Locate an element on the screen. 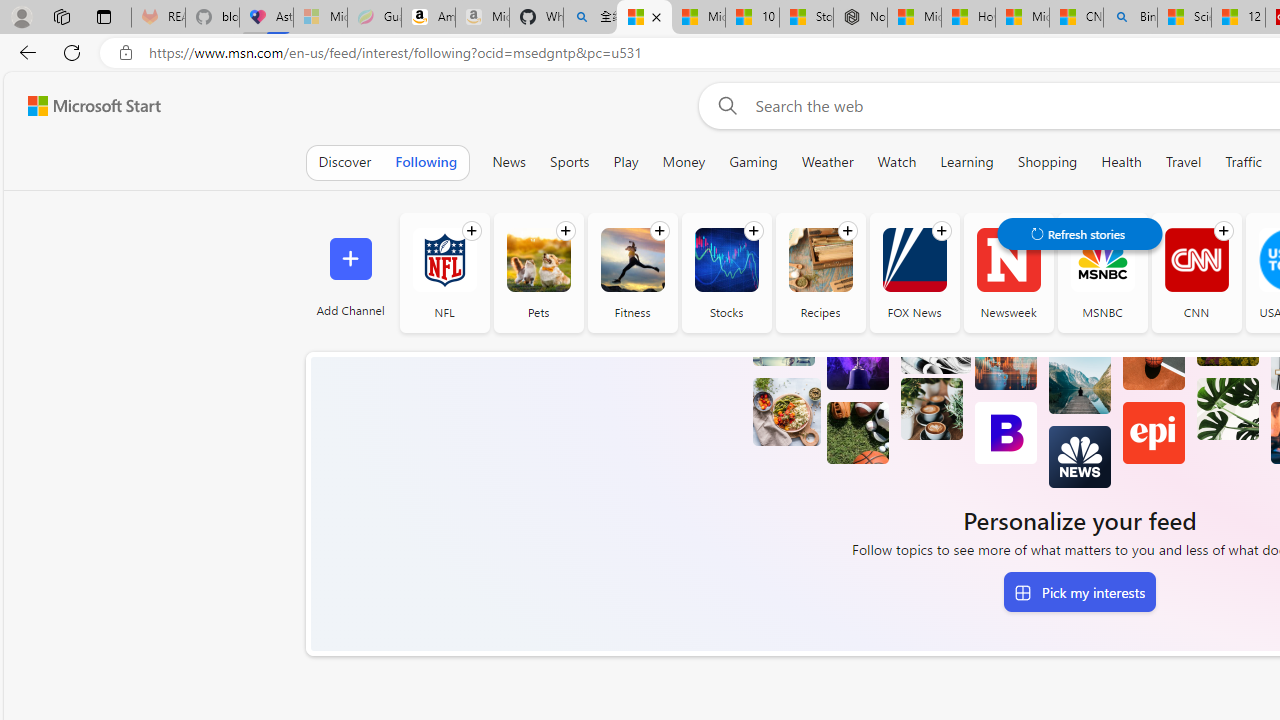 The width and height of the screenshot is (1280, 720). Stocks is located at coordinates (726, 260).